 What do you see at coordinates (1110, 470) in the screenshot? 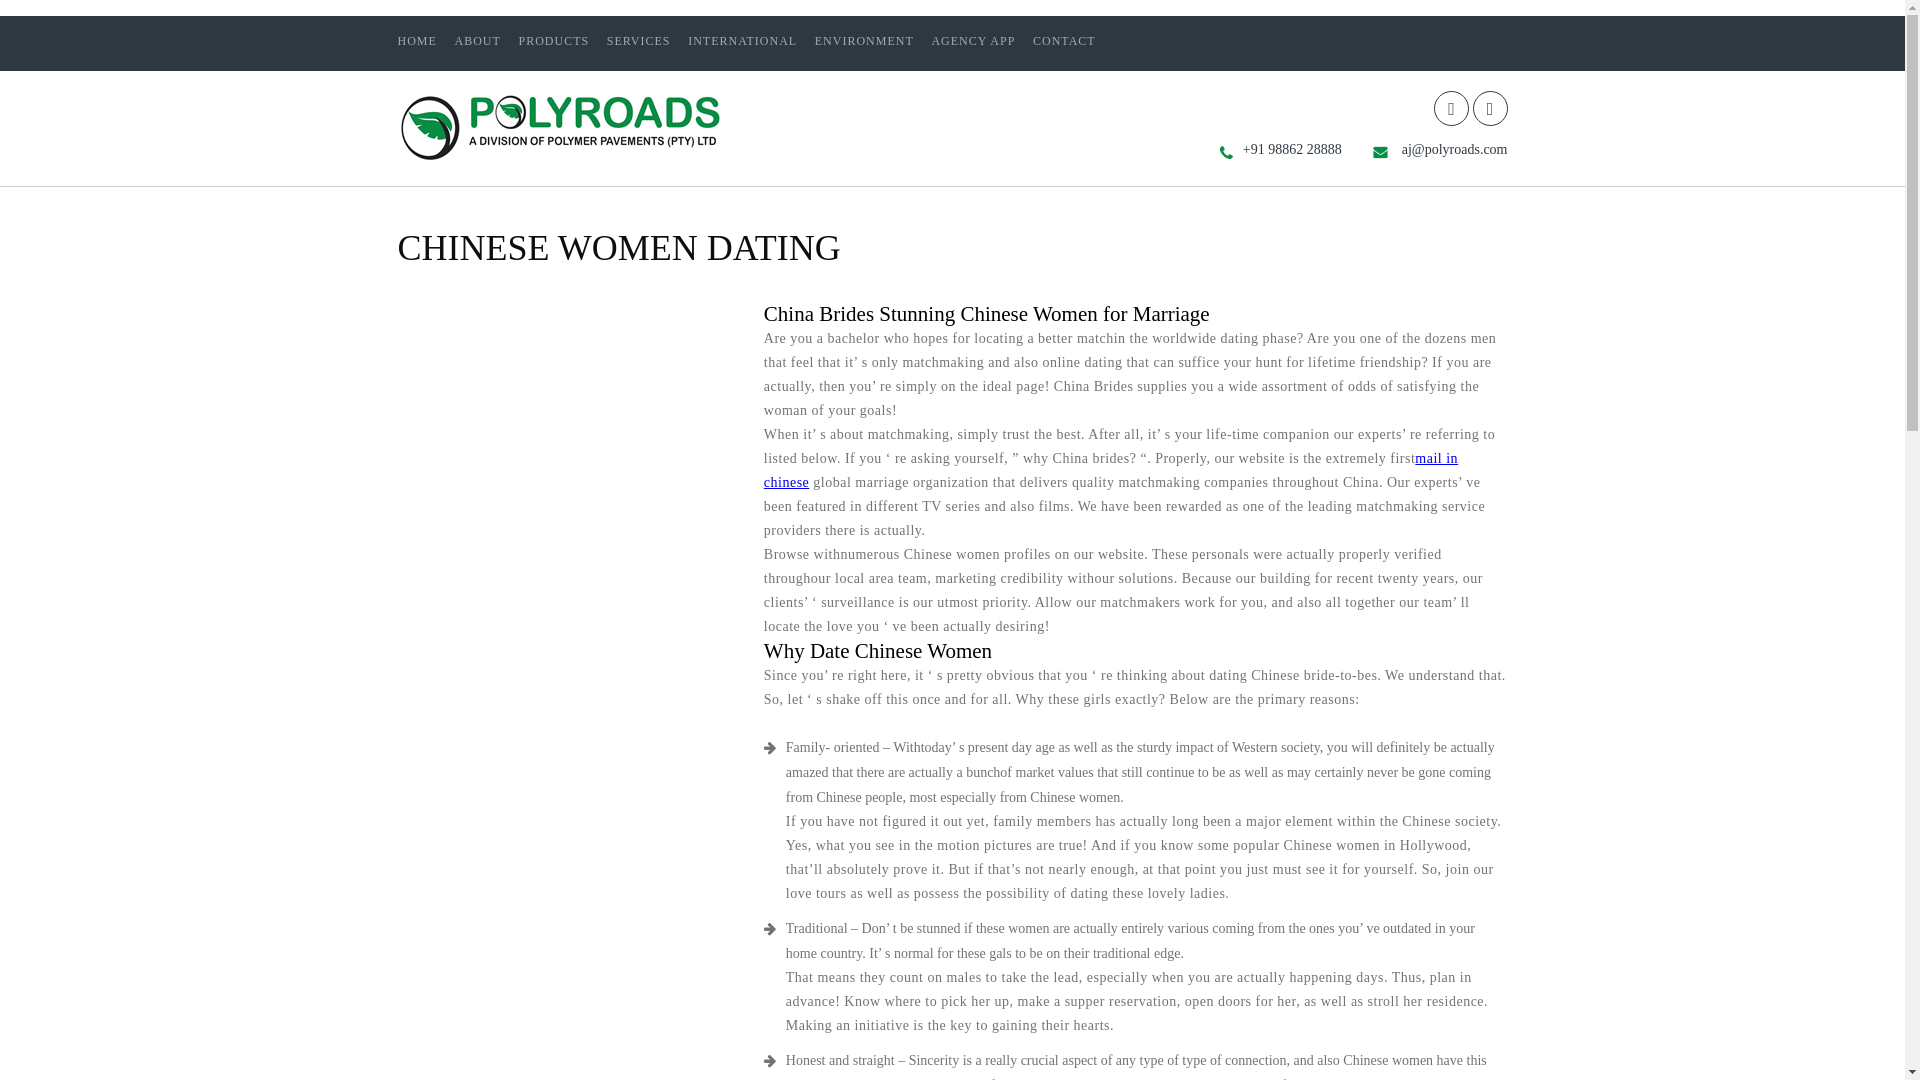
I see `mail in chinese` at bounding box center [1110, 470].